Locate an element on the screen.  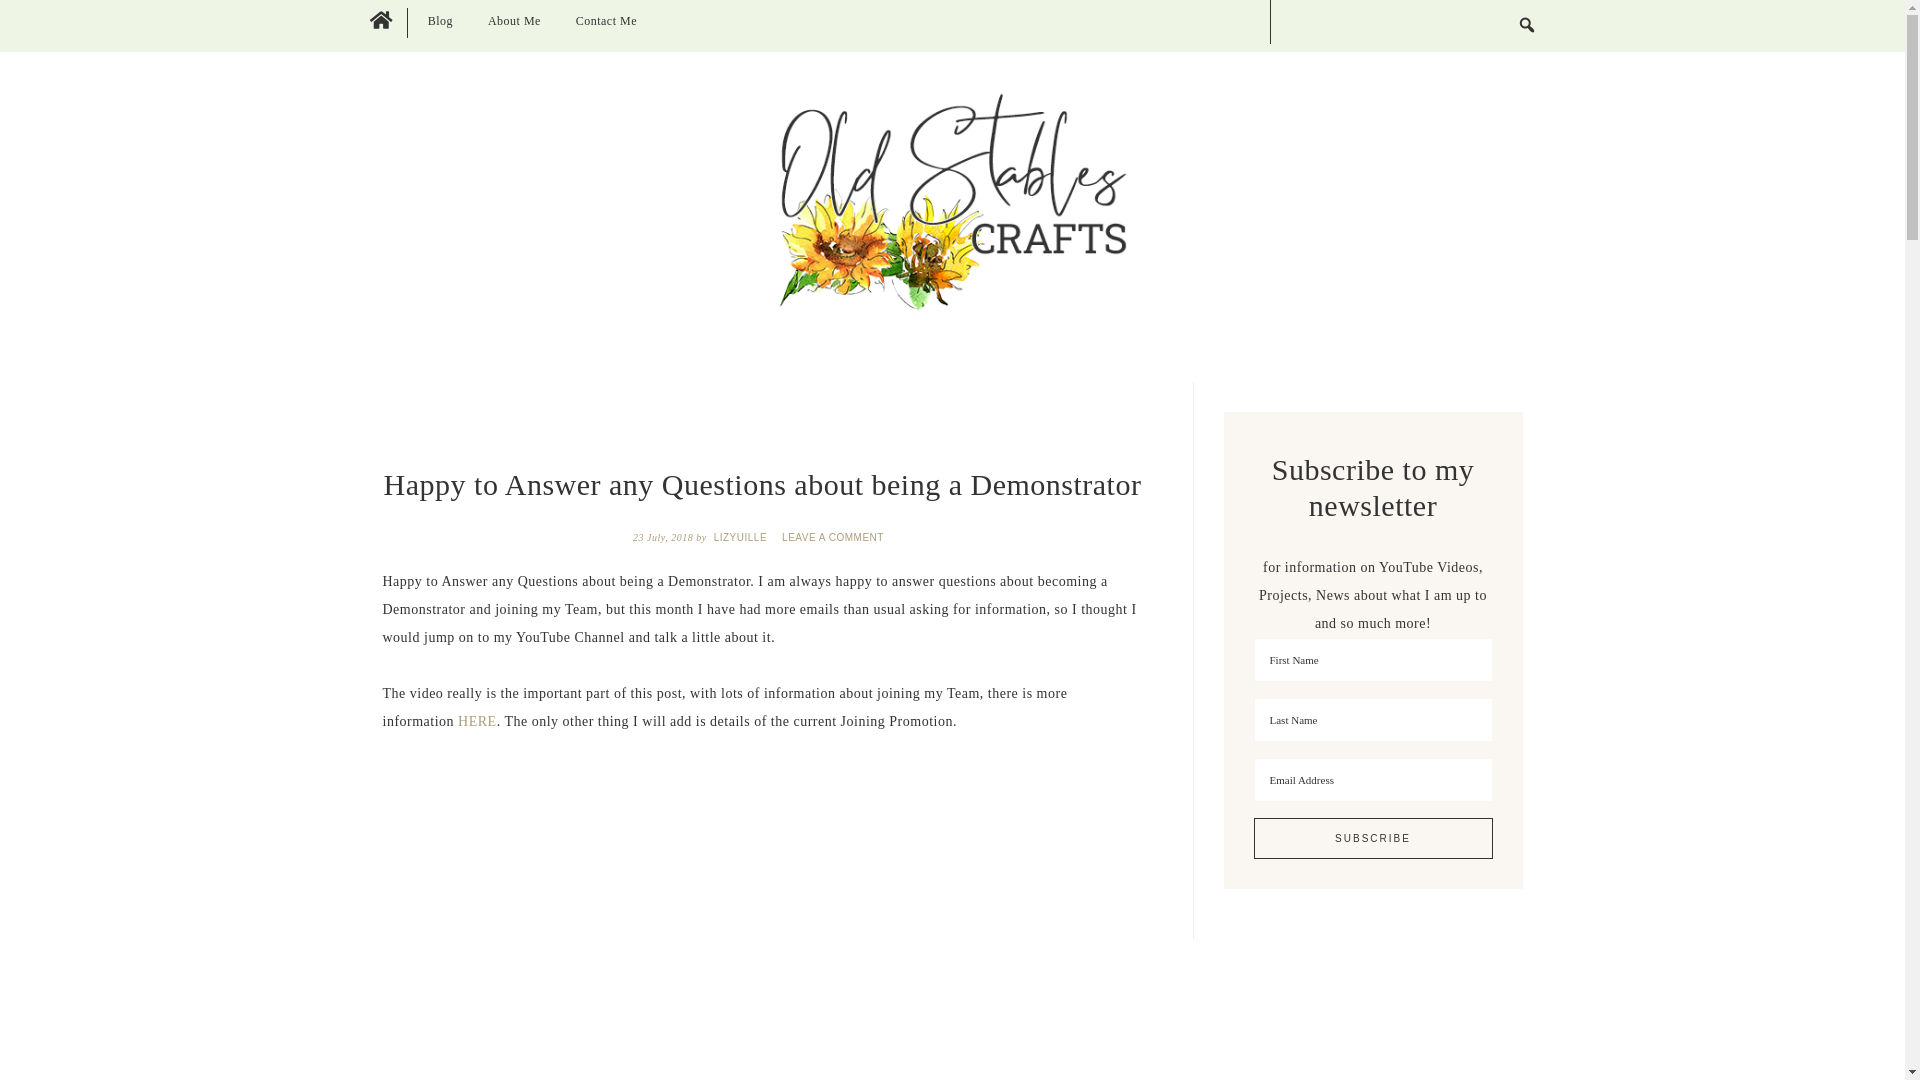
Subscribe is located at coordinates (1373, 838).